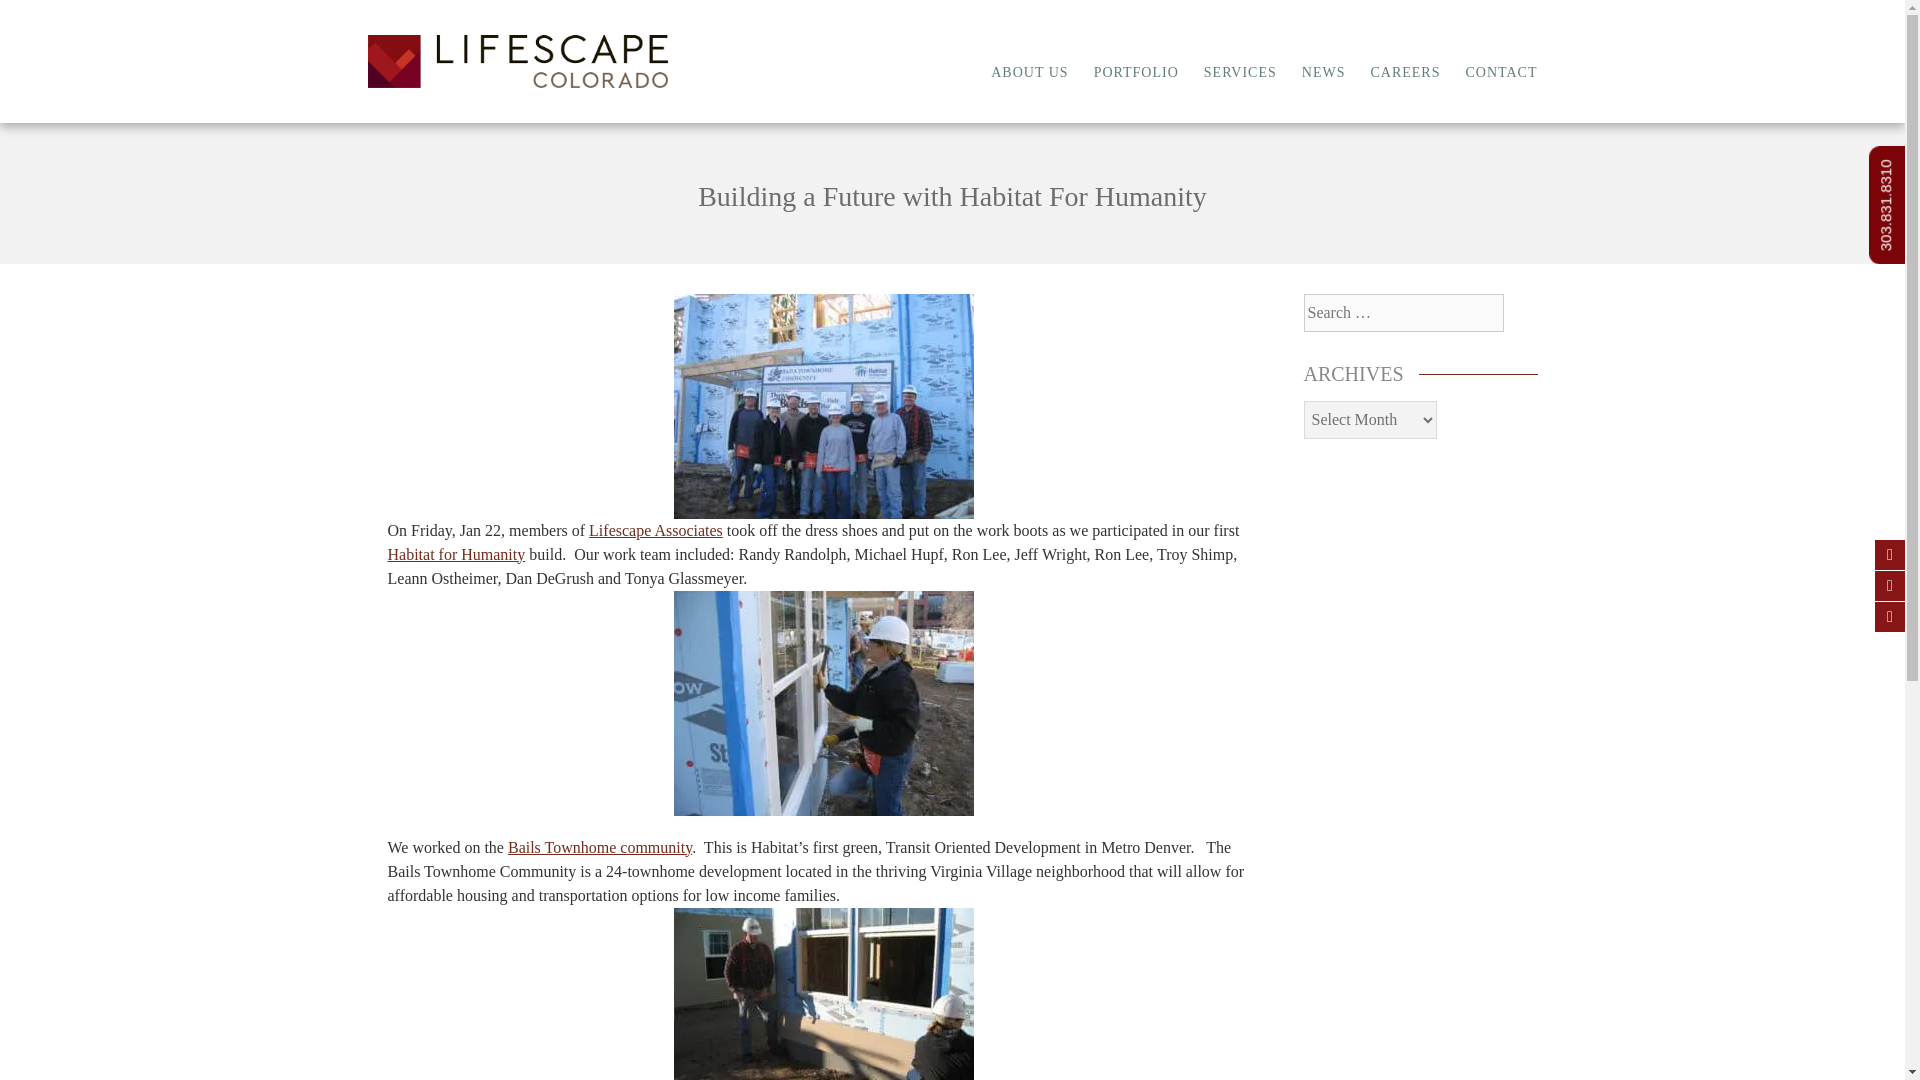 This screenshot has height=1080, width=1920. I want to click on Habitat For Humanity Build, so click(823, 703).